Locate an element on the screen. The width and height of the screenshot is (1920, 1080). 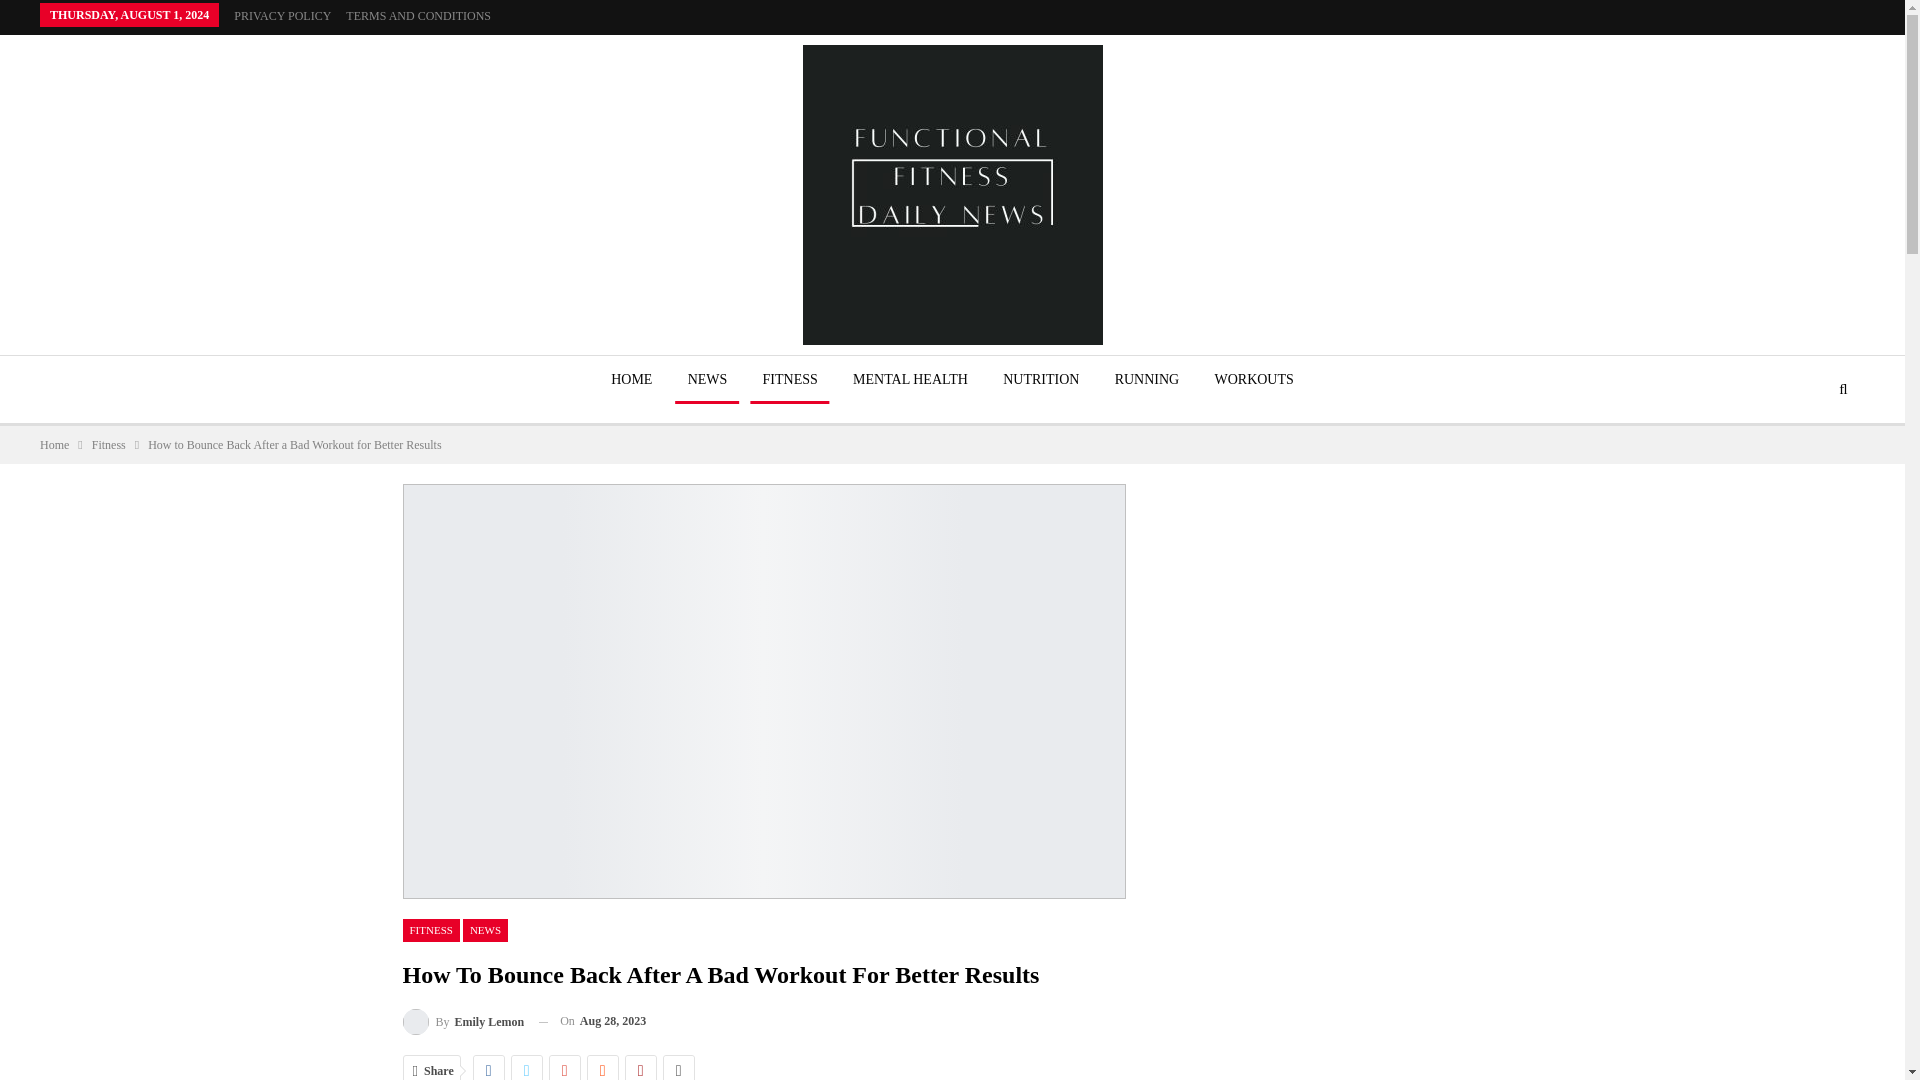
NUTRITION is located at coordinates (1040, 380).